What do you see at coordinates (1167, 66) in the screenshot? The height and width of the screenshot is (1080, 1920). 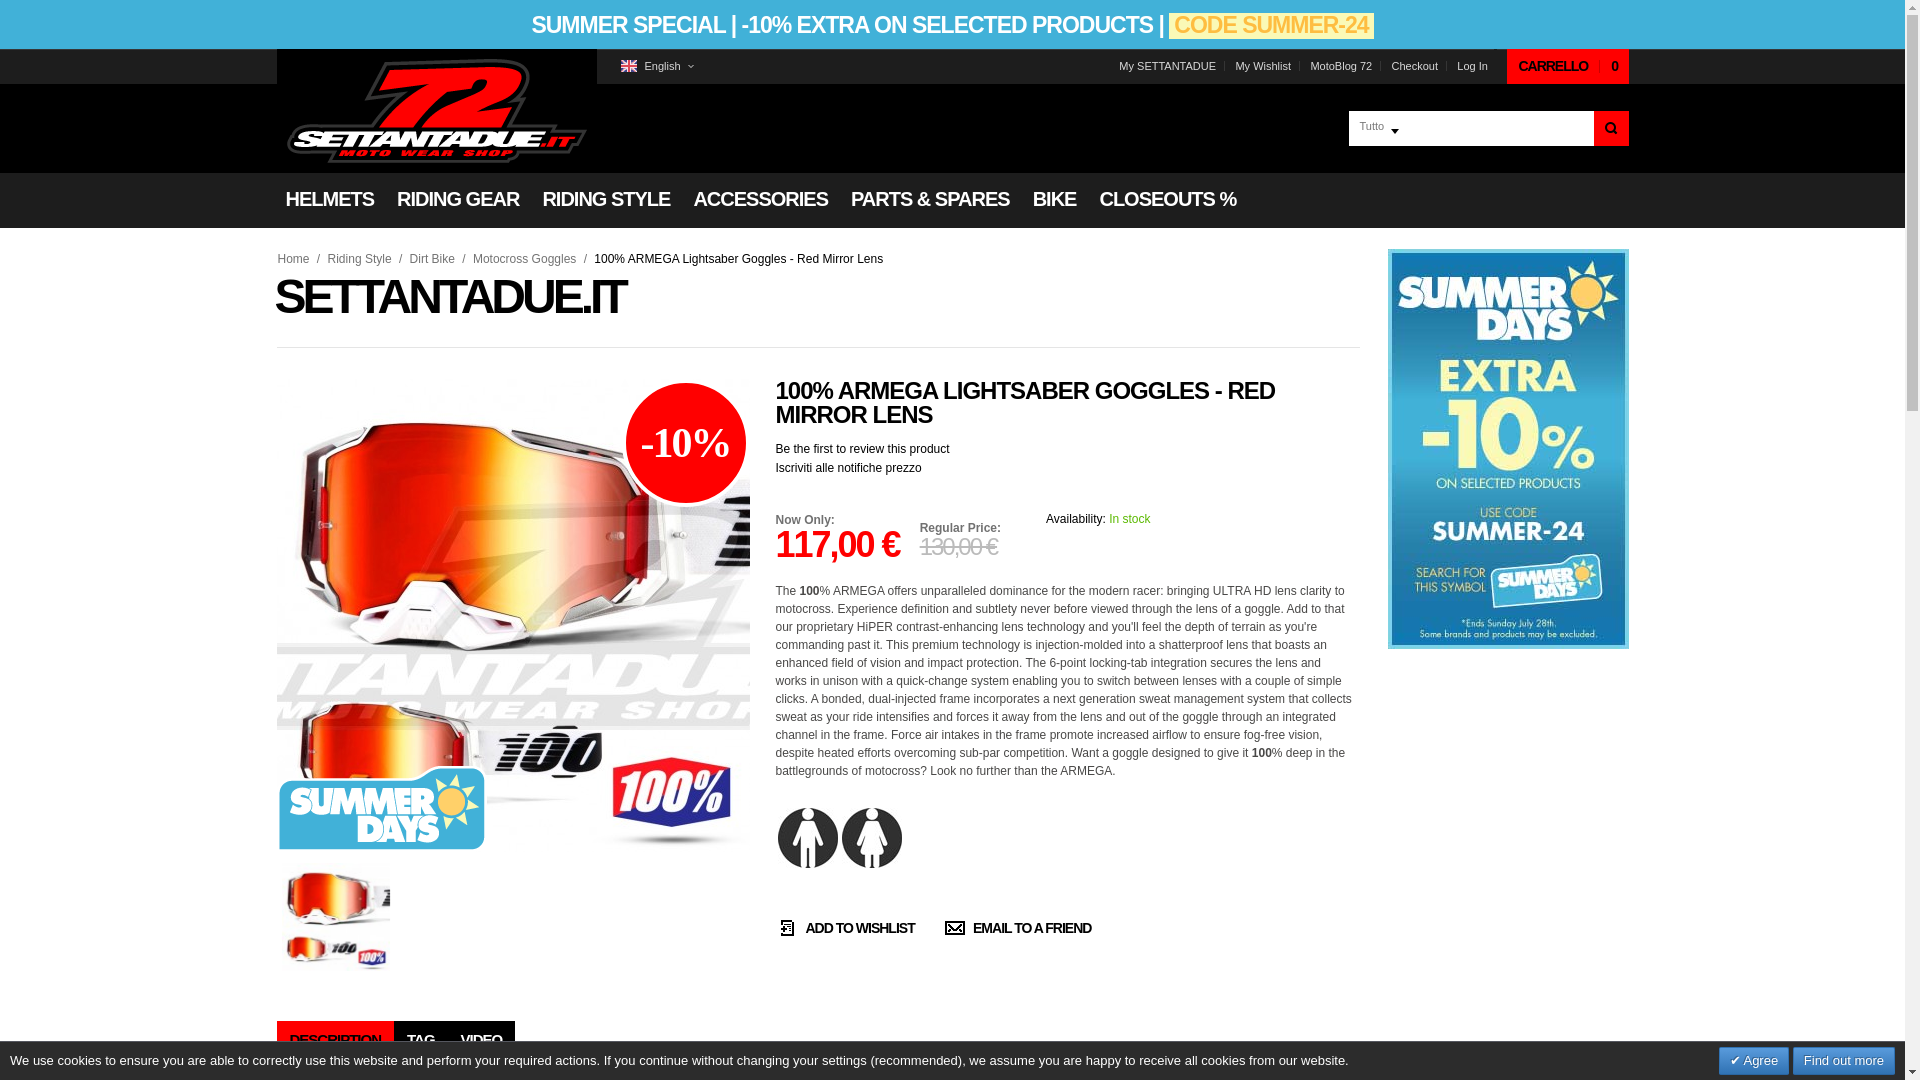 I see `My SETTANTADUE` at bounding box center [1167, 66].